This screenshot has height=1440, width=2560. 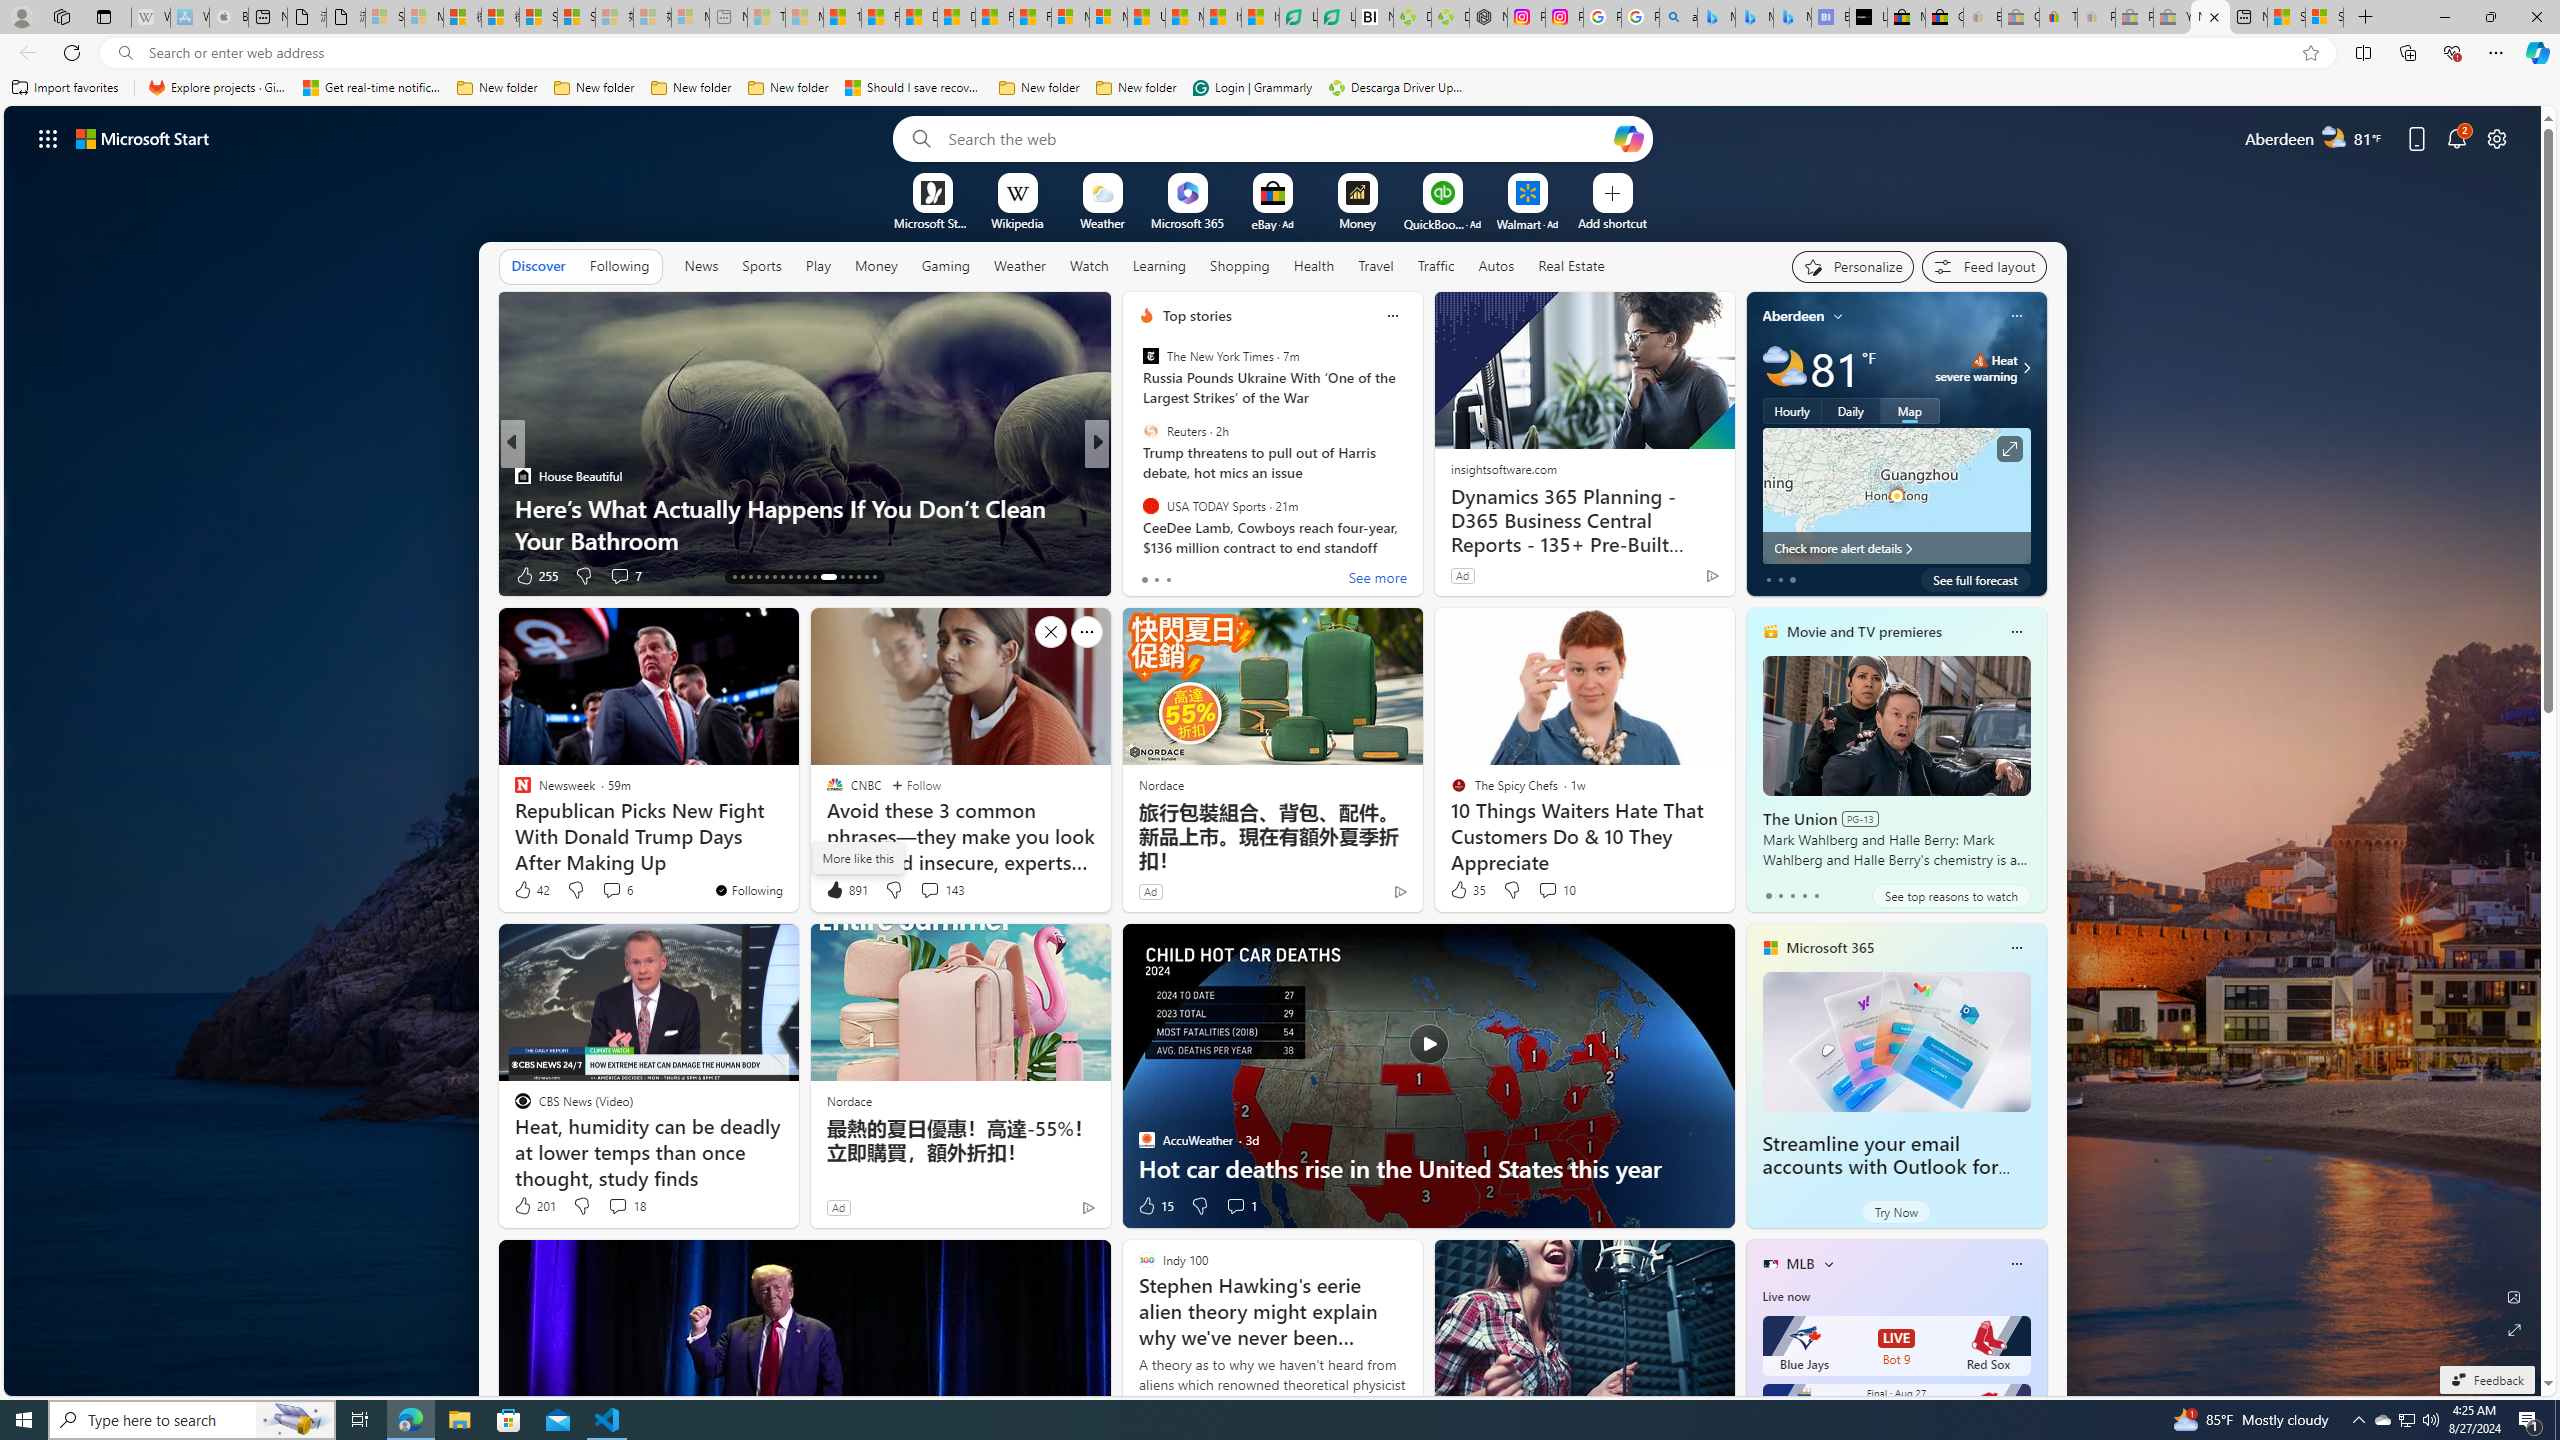 What do you see at coordinates (1137, 507) in the screenshot?
I see `Lifestyle Trends` at bounding box center [1137, 507].